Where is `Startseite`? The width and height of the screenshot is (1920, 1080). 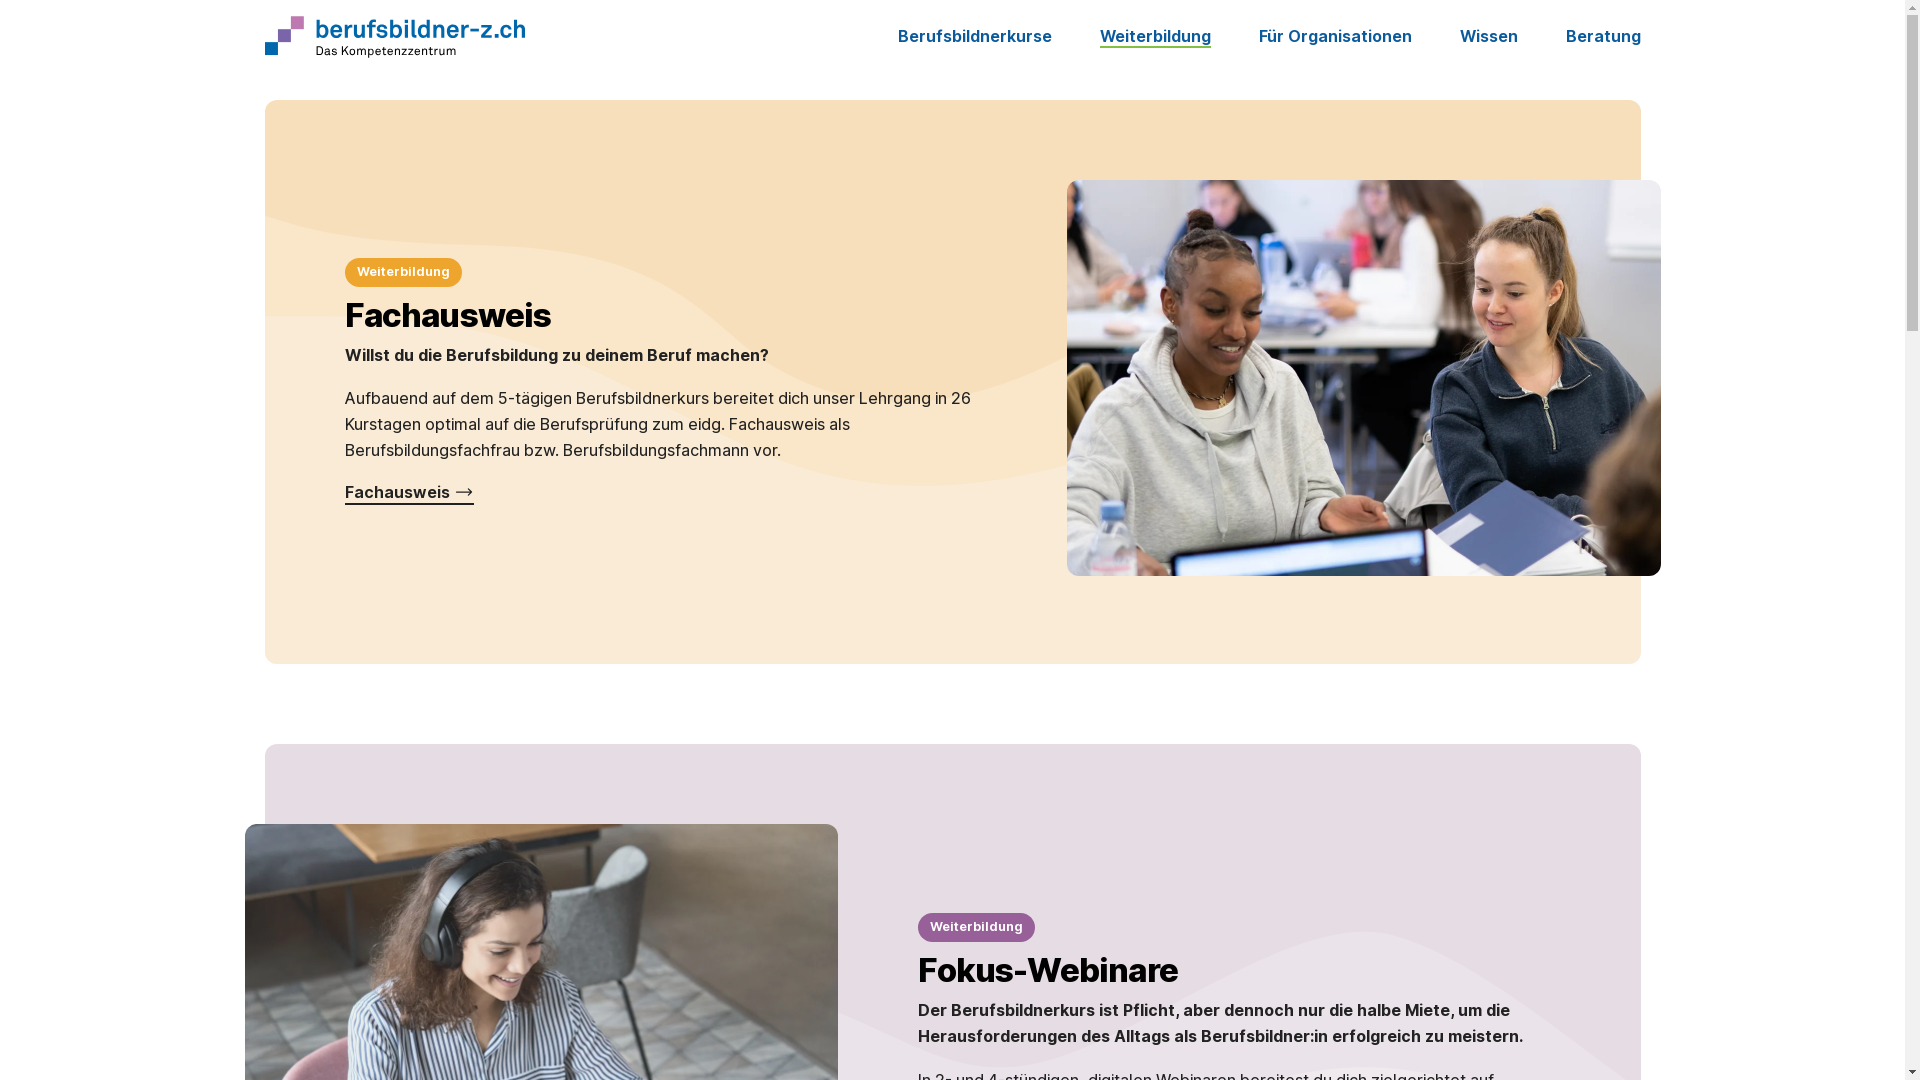
Startseite is located at coordinates (394, 37).